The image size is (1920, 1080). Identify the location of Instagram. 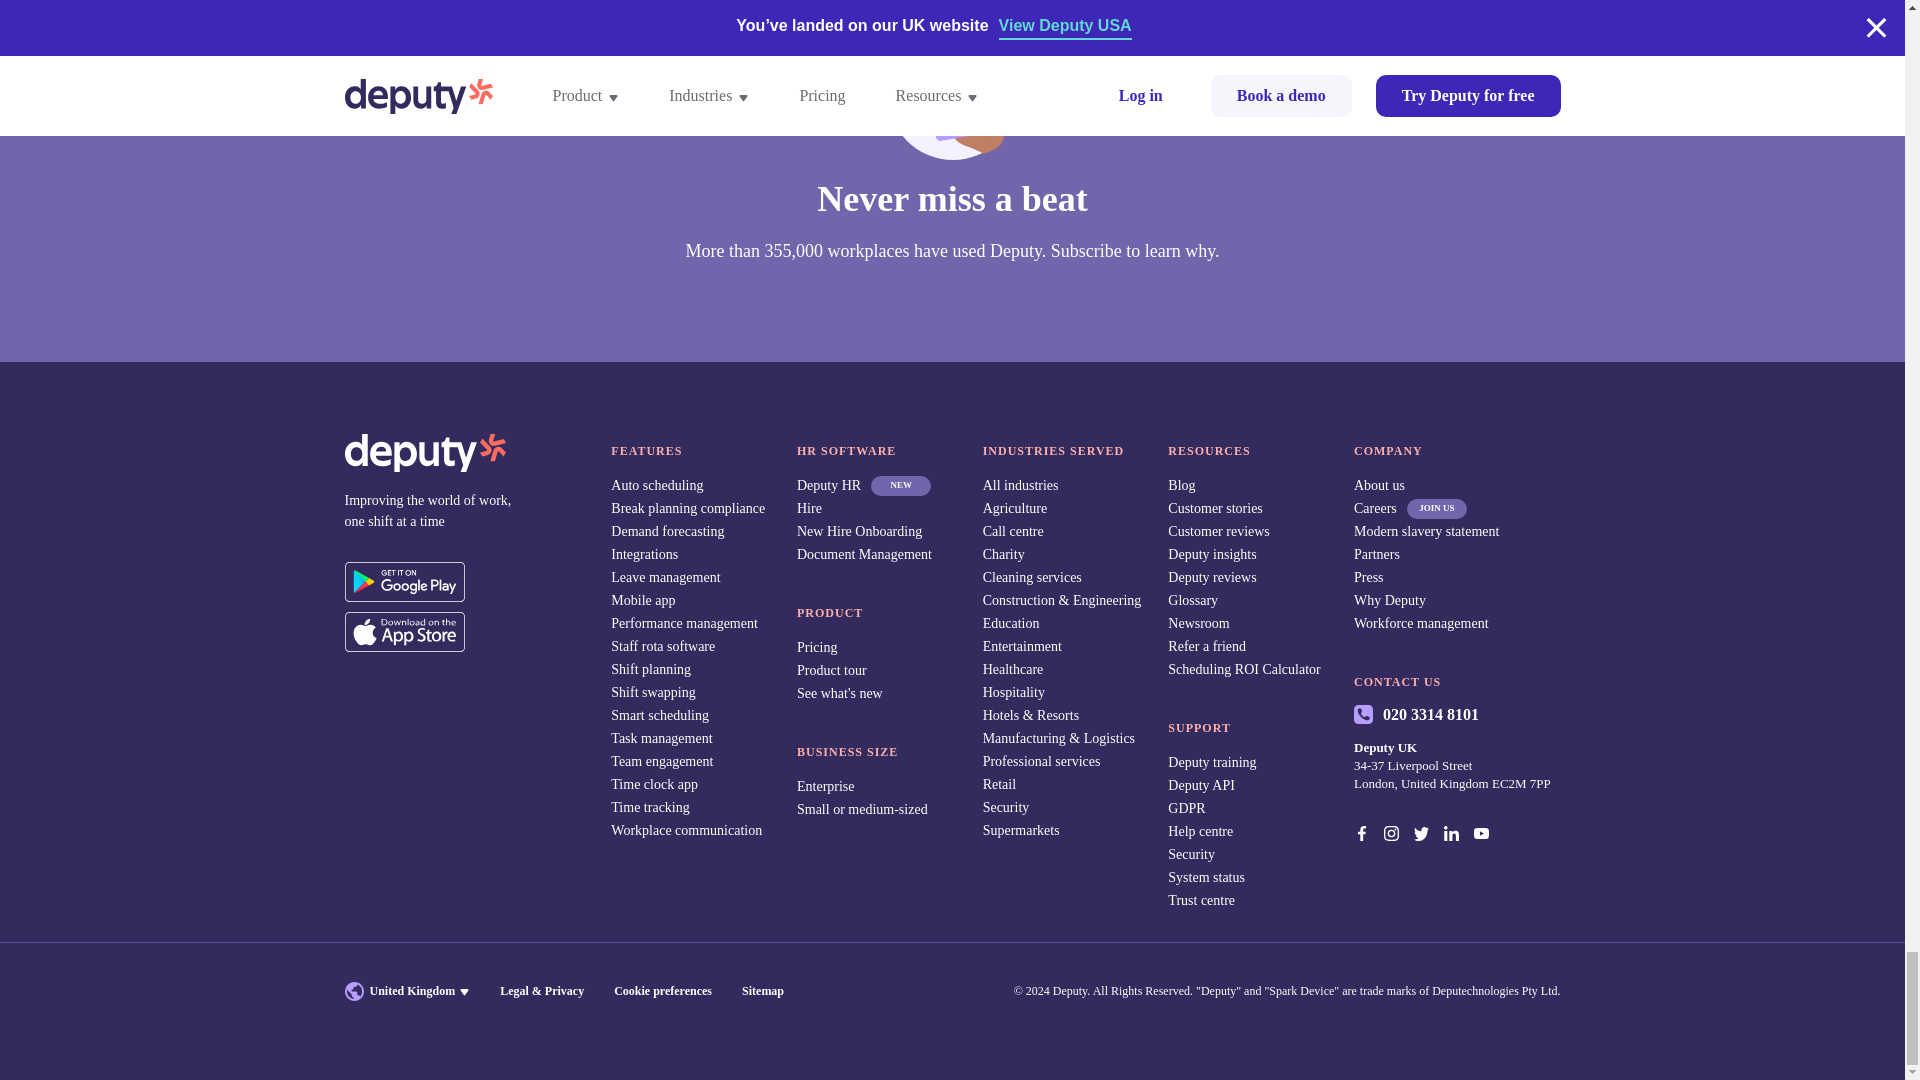
(1394, 832).